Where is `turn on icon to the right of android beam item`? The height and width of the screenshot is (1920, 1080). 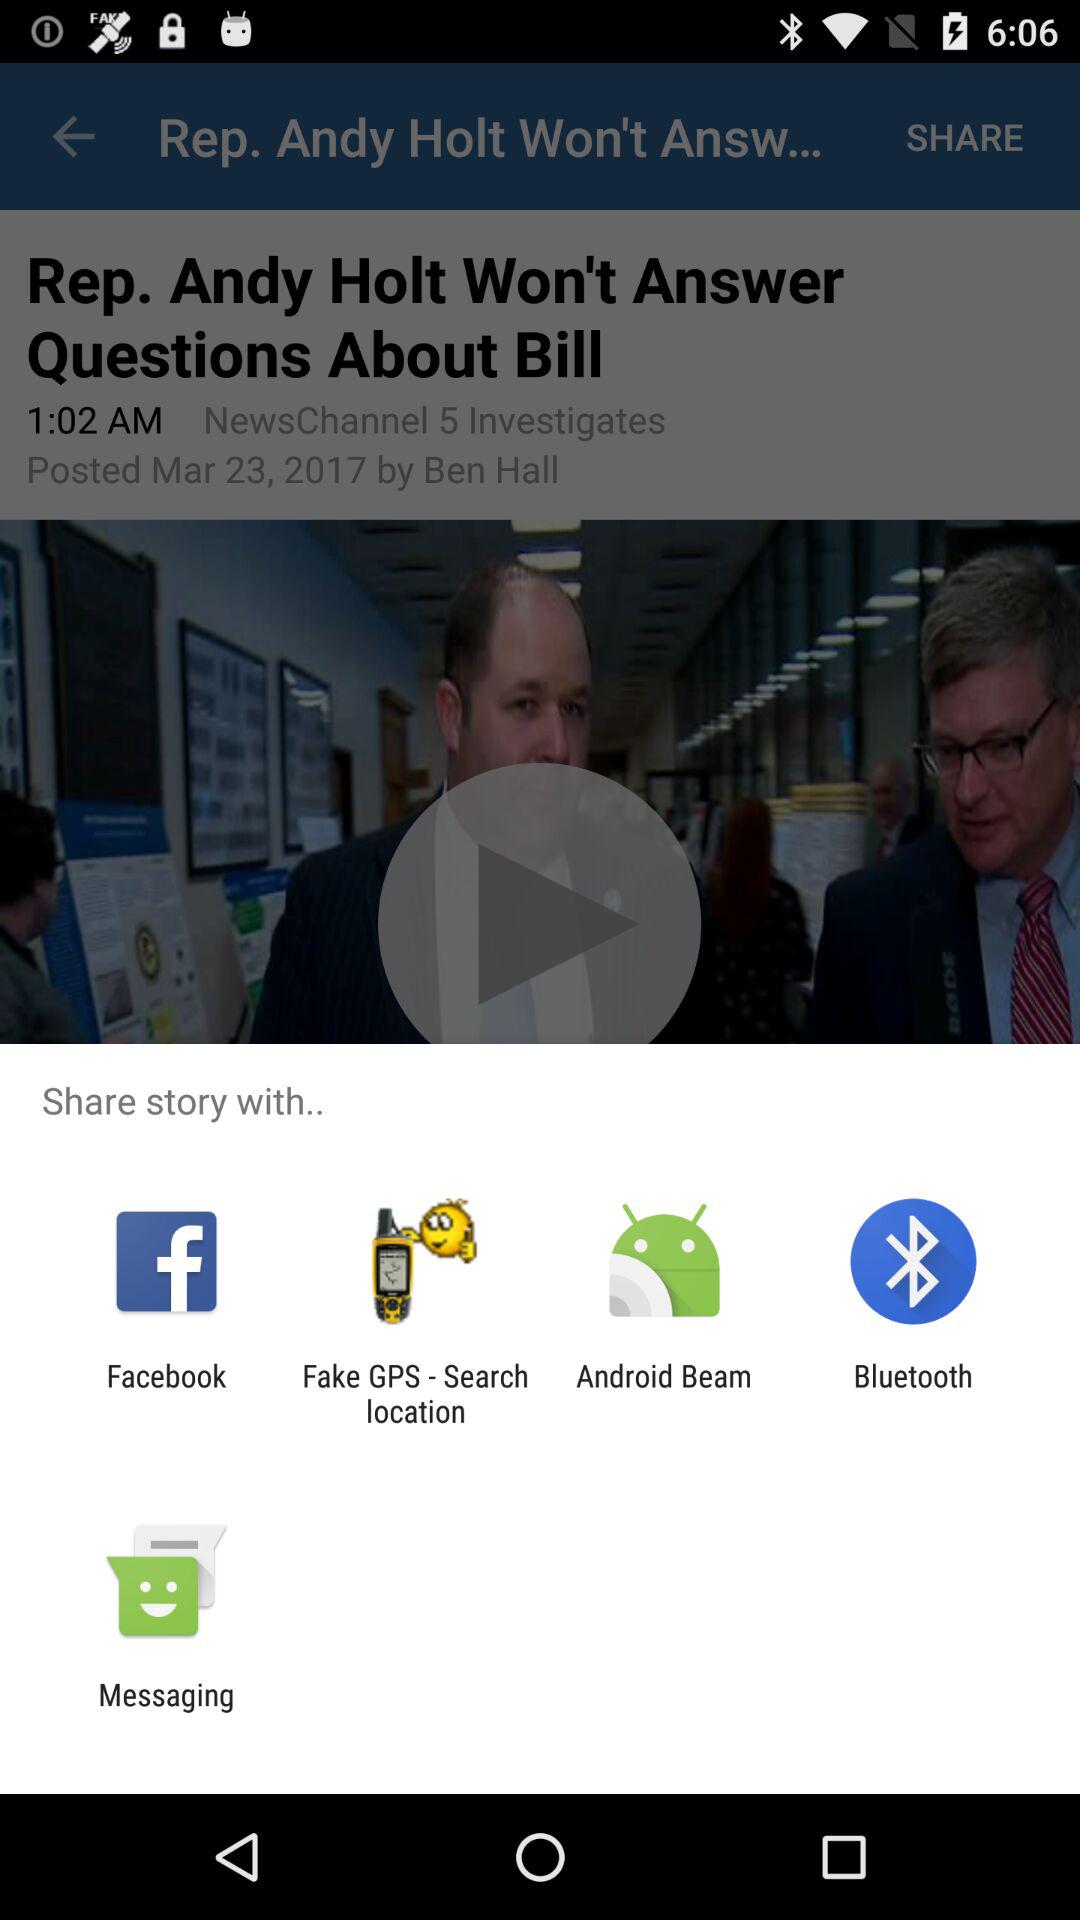
turn on icon to the right of android beam item is located at coordinates (912, 1393).